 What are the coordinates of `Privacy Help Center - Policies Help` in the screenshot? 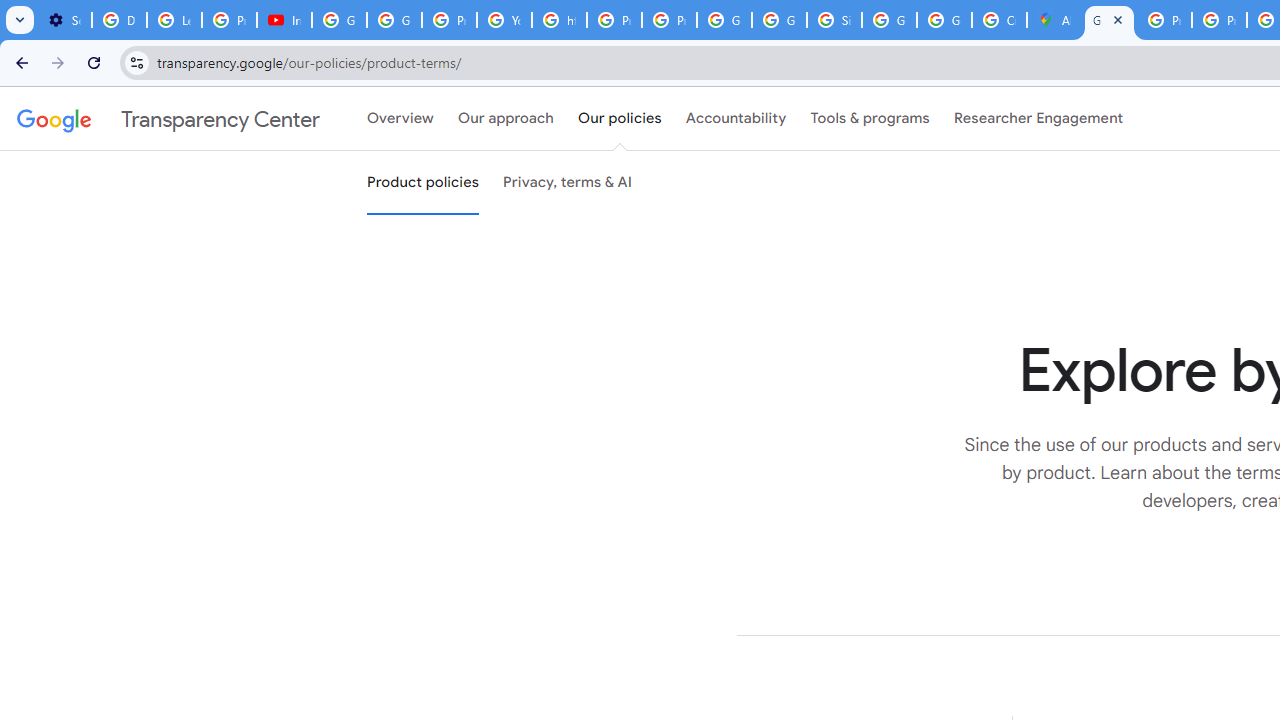 It's located at (1164, 20).